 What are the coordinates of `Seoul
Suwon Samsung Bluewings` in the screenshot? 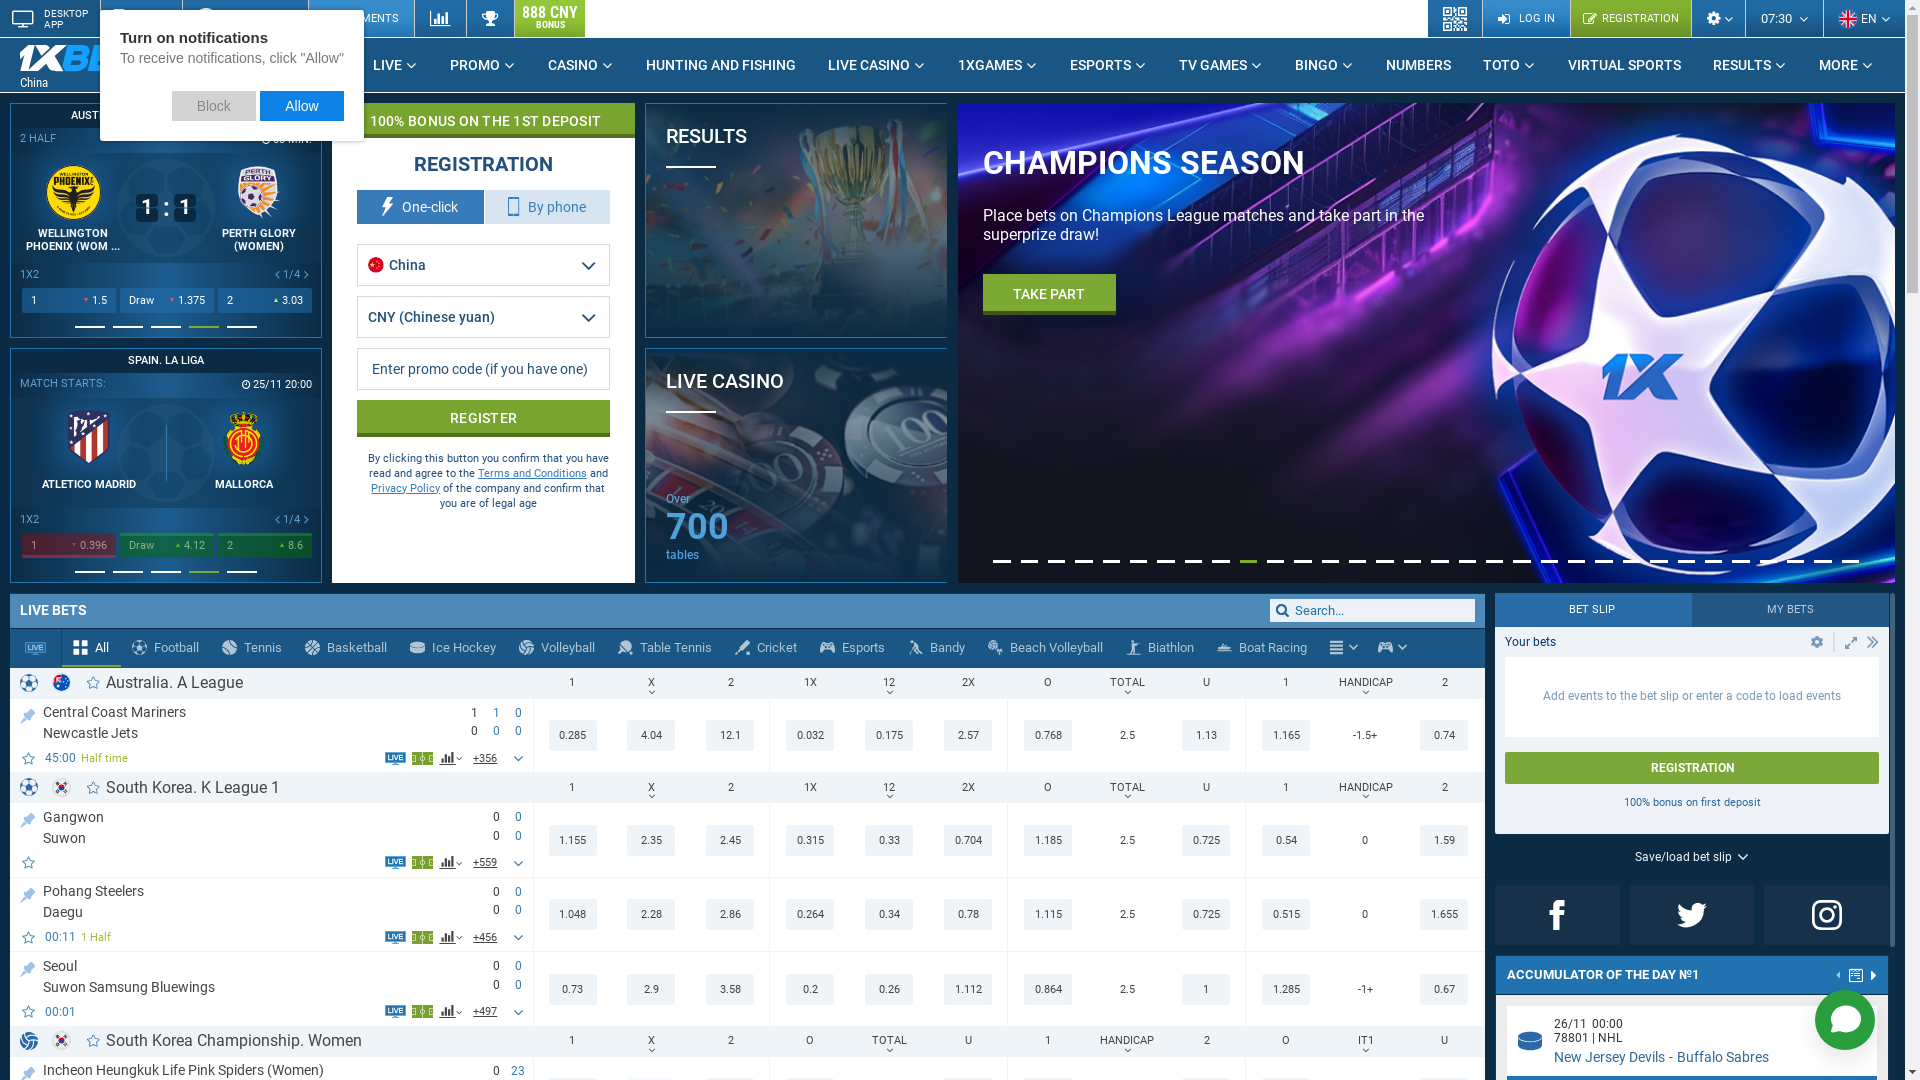 It's located at (258, 975).